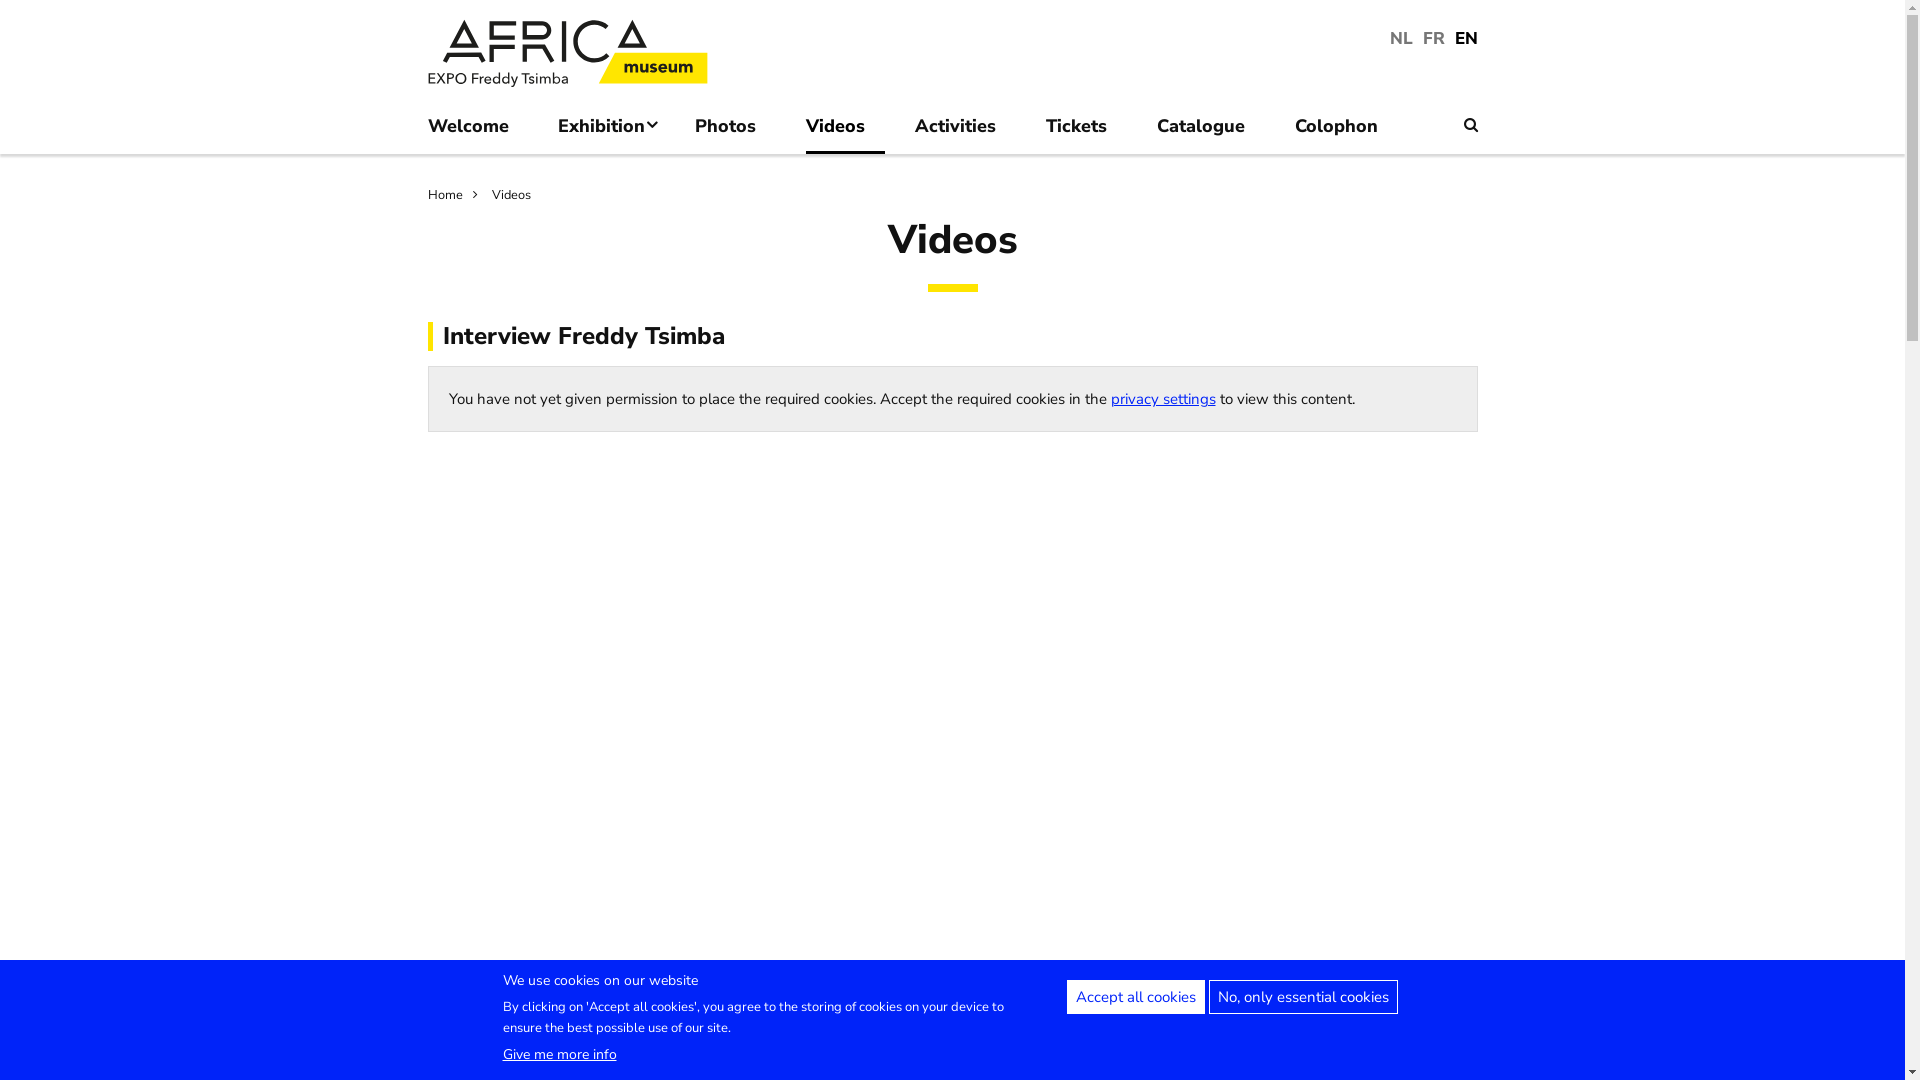 Image resolution: width=1920 pixels, height=1080 pixels. What do you see at coordinates (458, 195) in the screenshot?
I see `Home` at bounding box center [458, 195].